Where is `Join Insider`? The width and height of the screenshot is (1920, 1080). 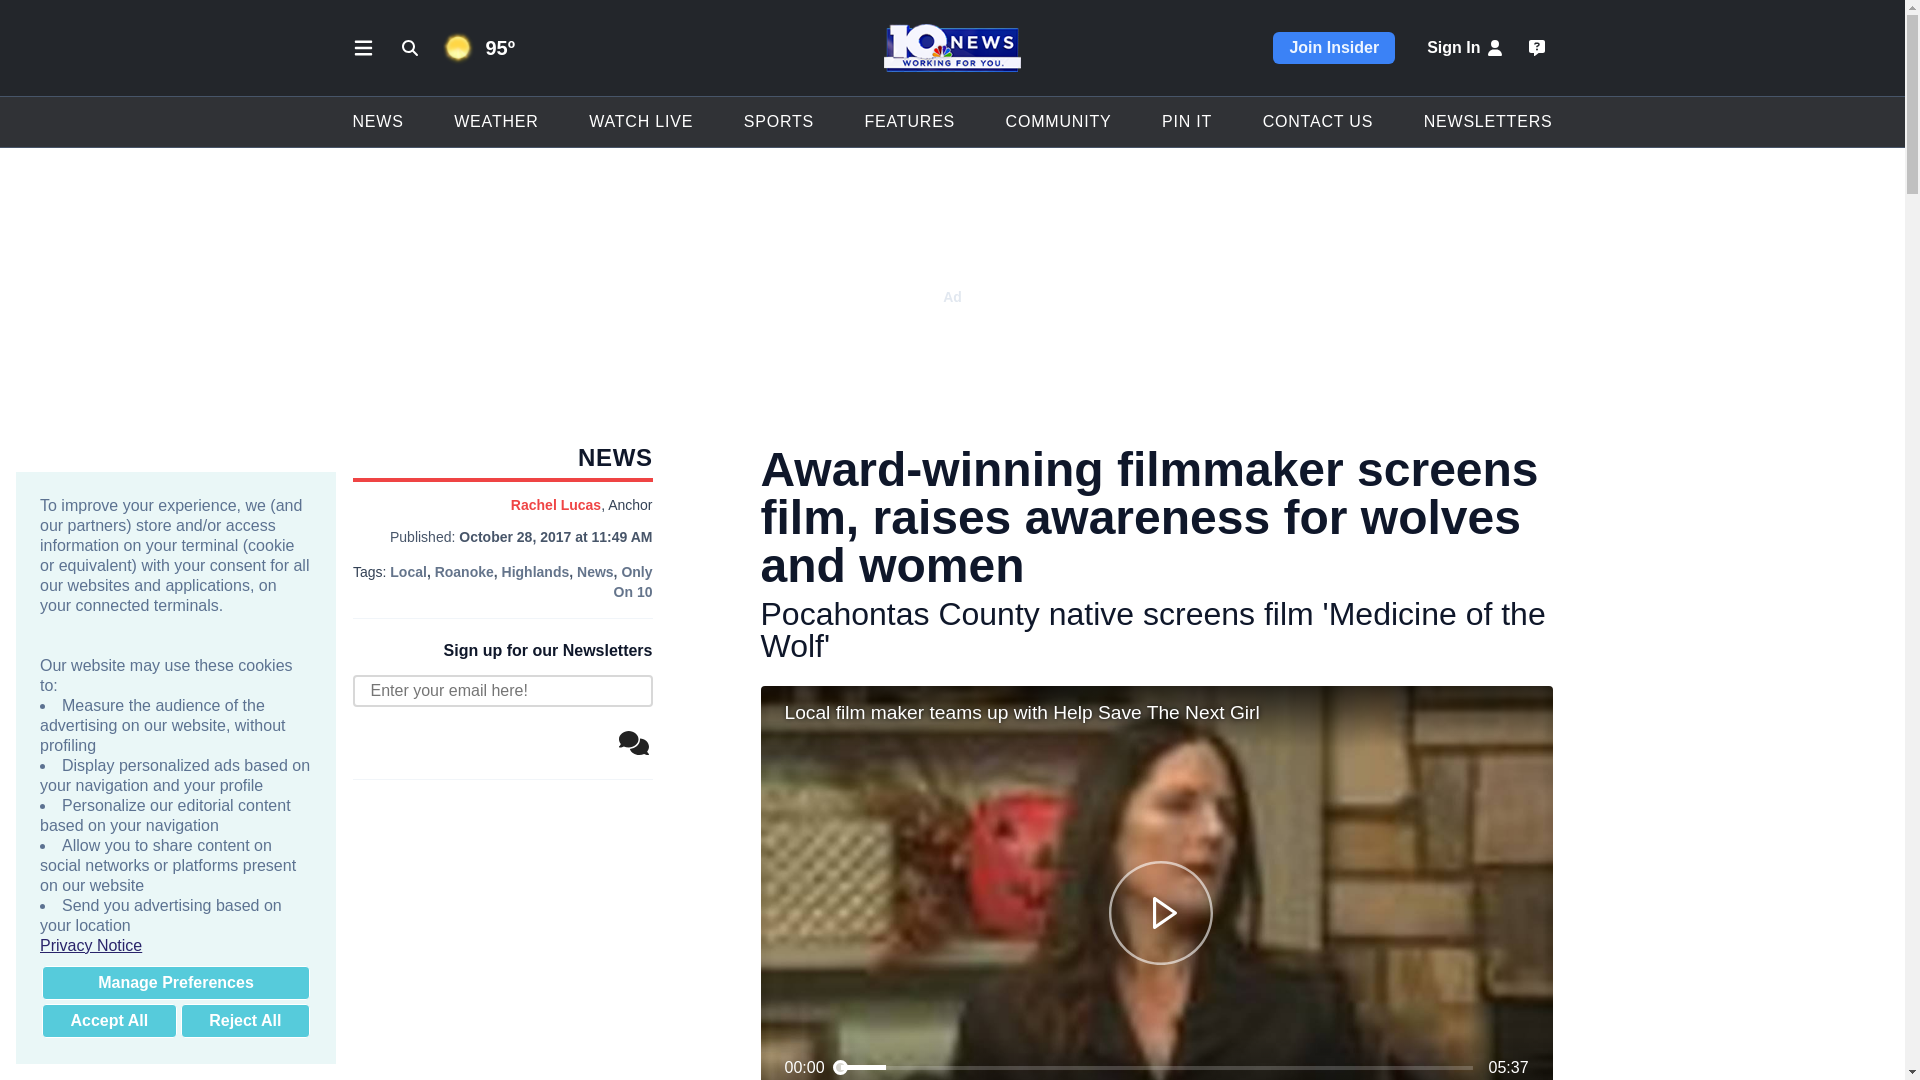
Join Insider is located at coordinates (1334, 48).